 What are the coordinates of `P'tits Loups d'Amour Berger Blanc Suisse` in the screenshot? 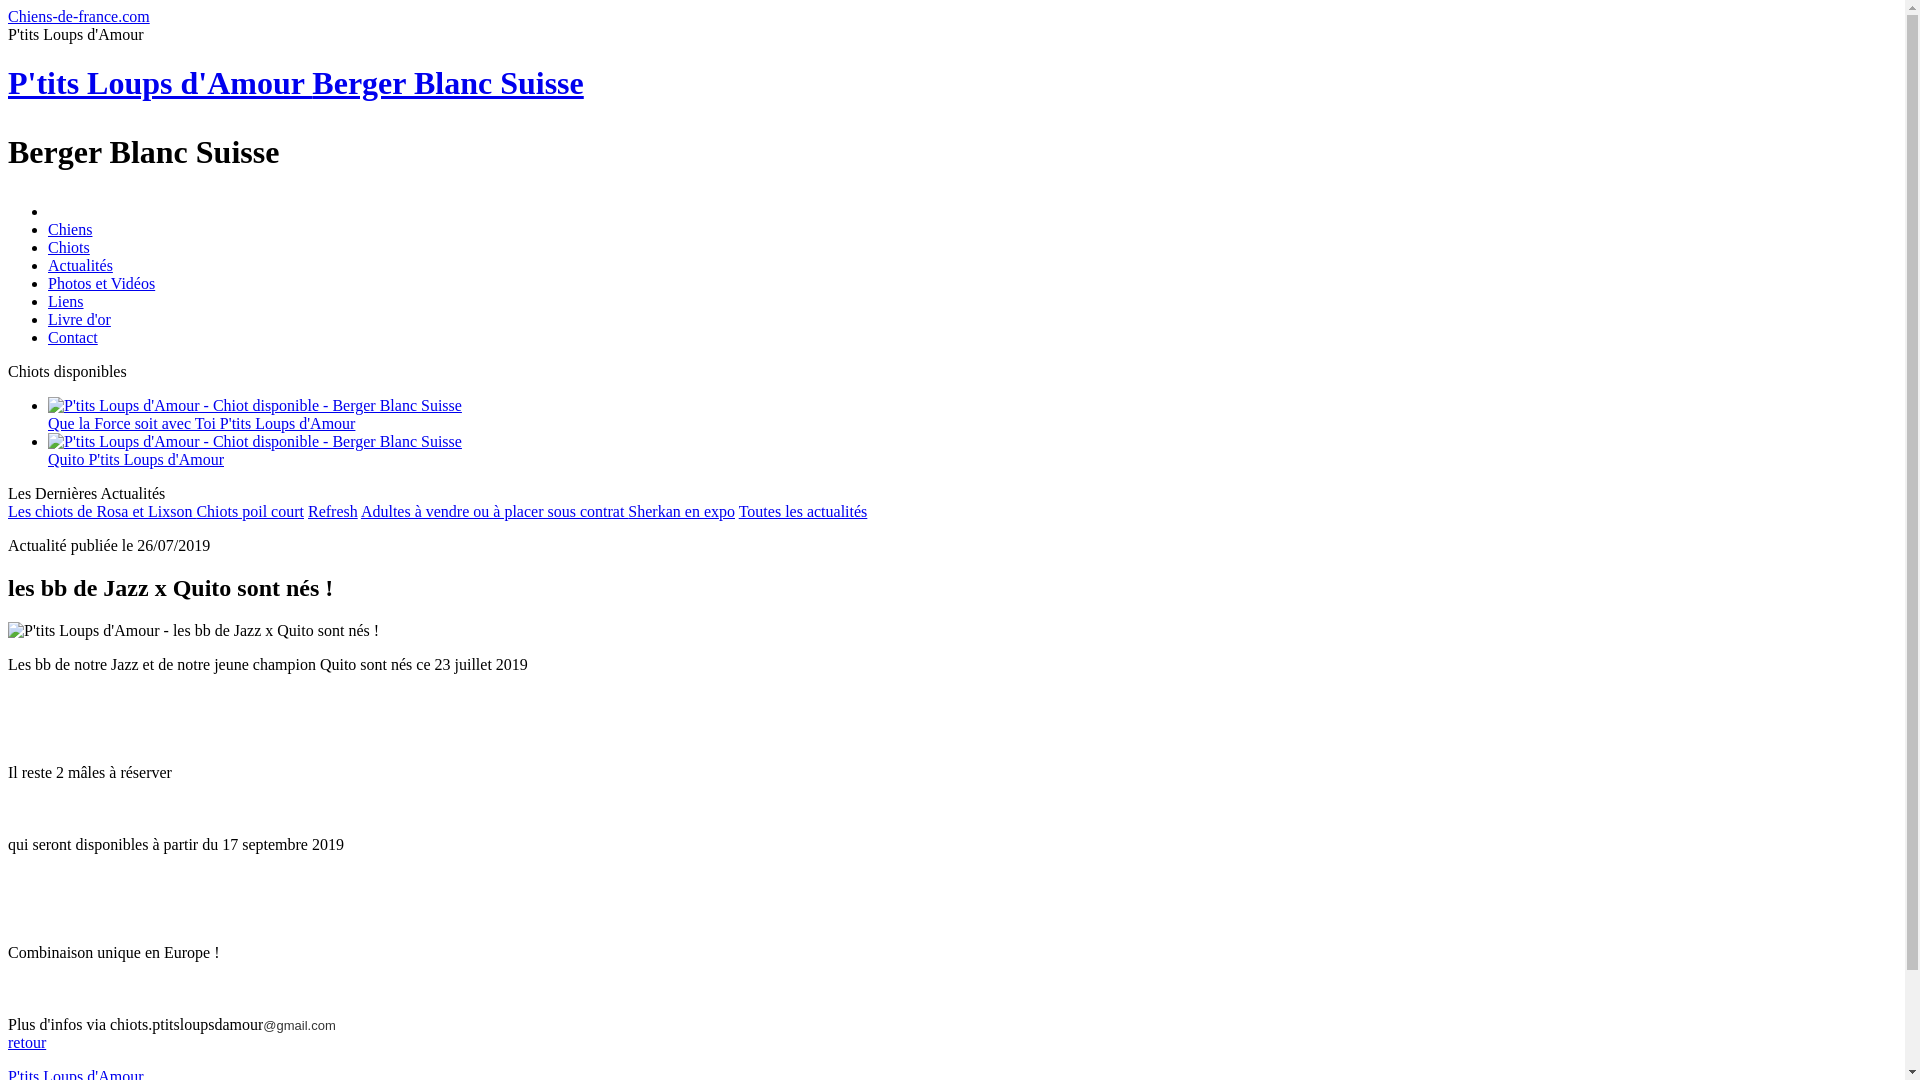 It's located at (296, 83).